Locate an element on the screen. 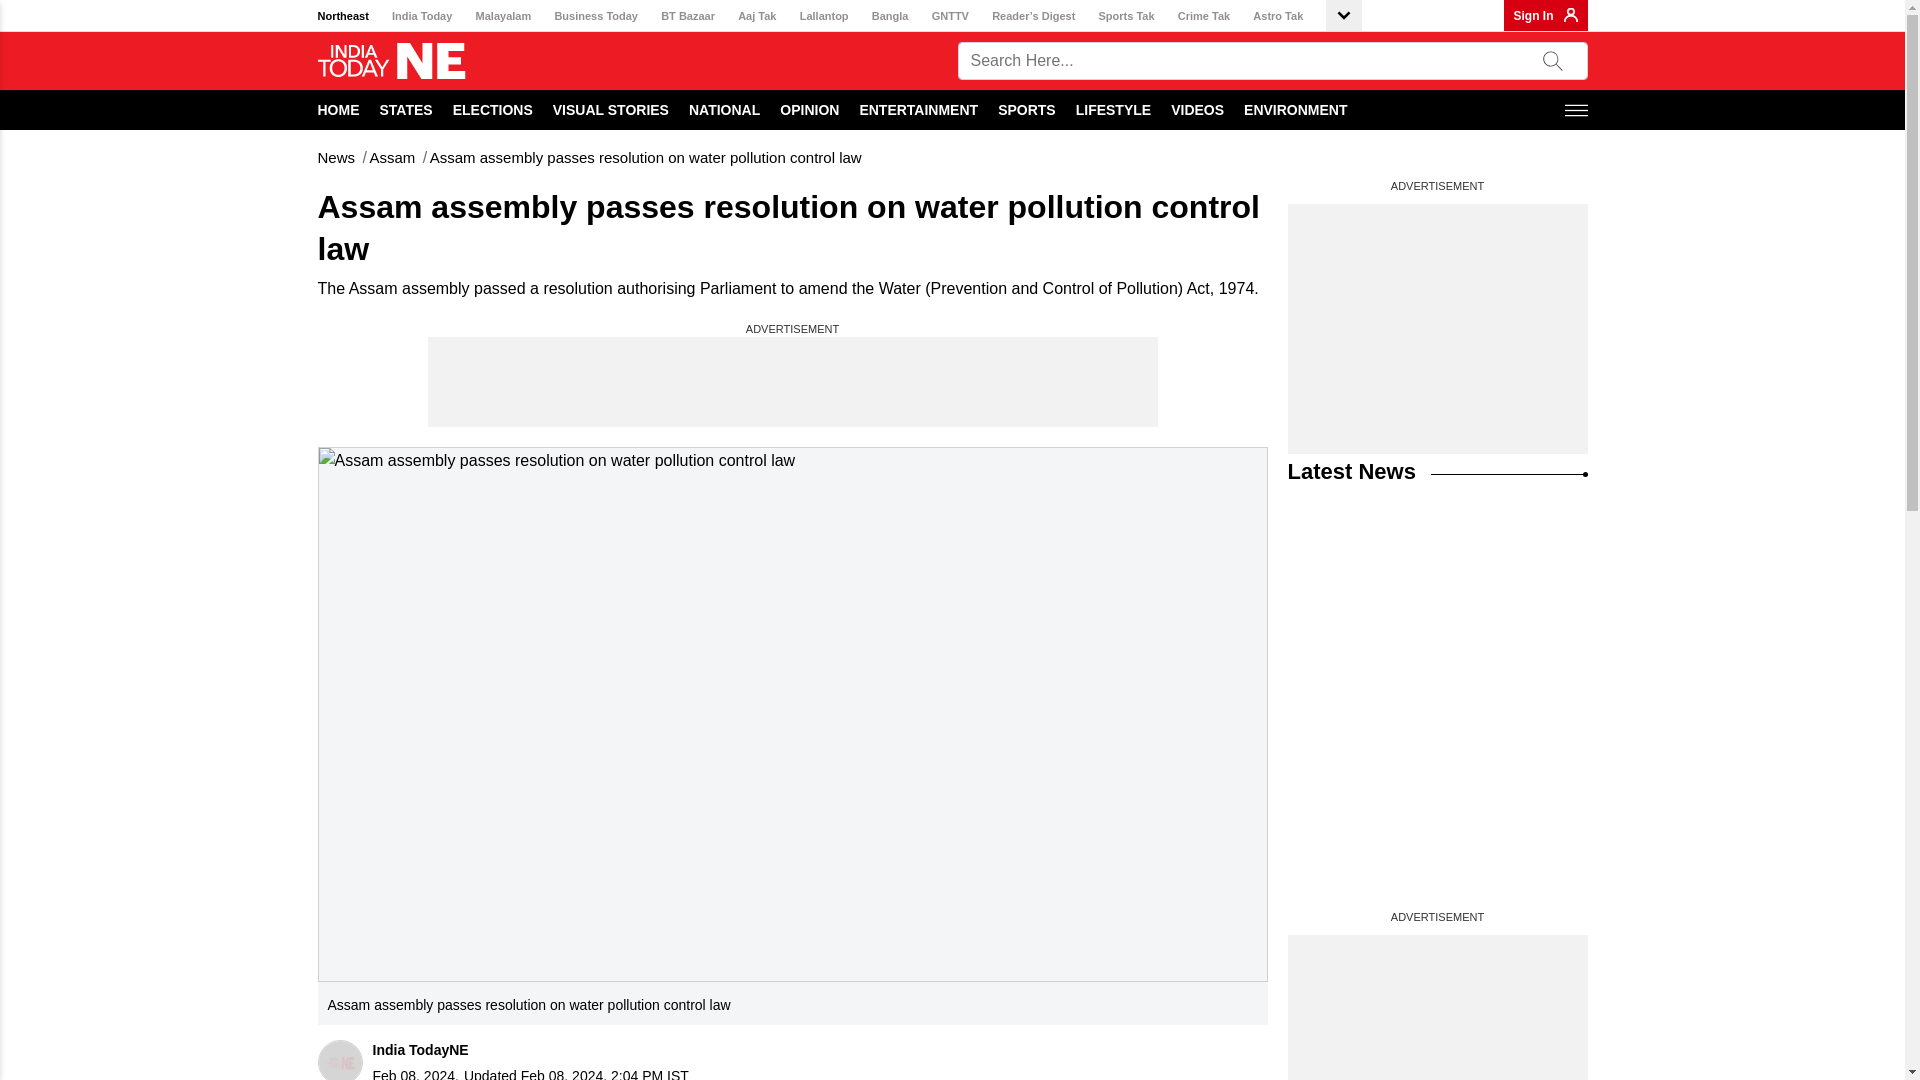  Sports Tak is located at coordinates (1126, 16).